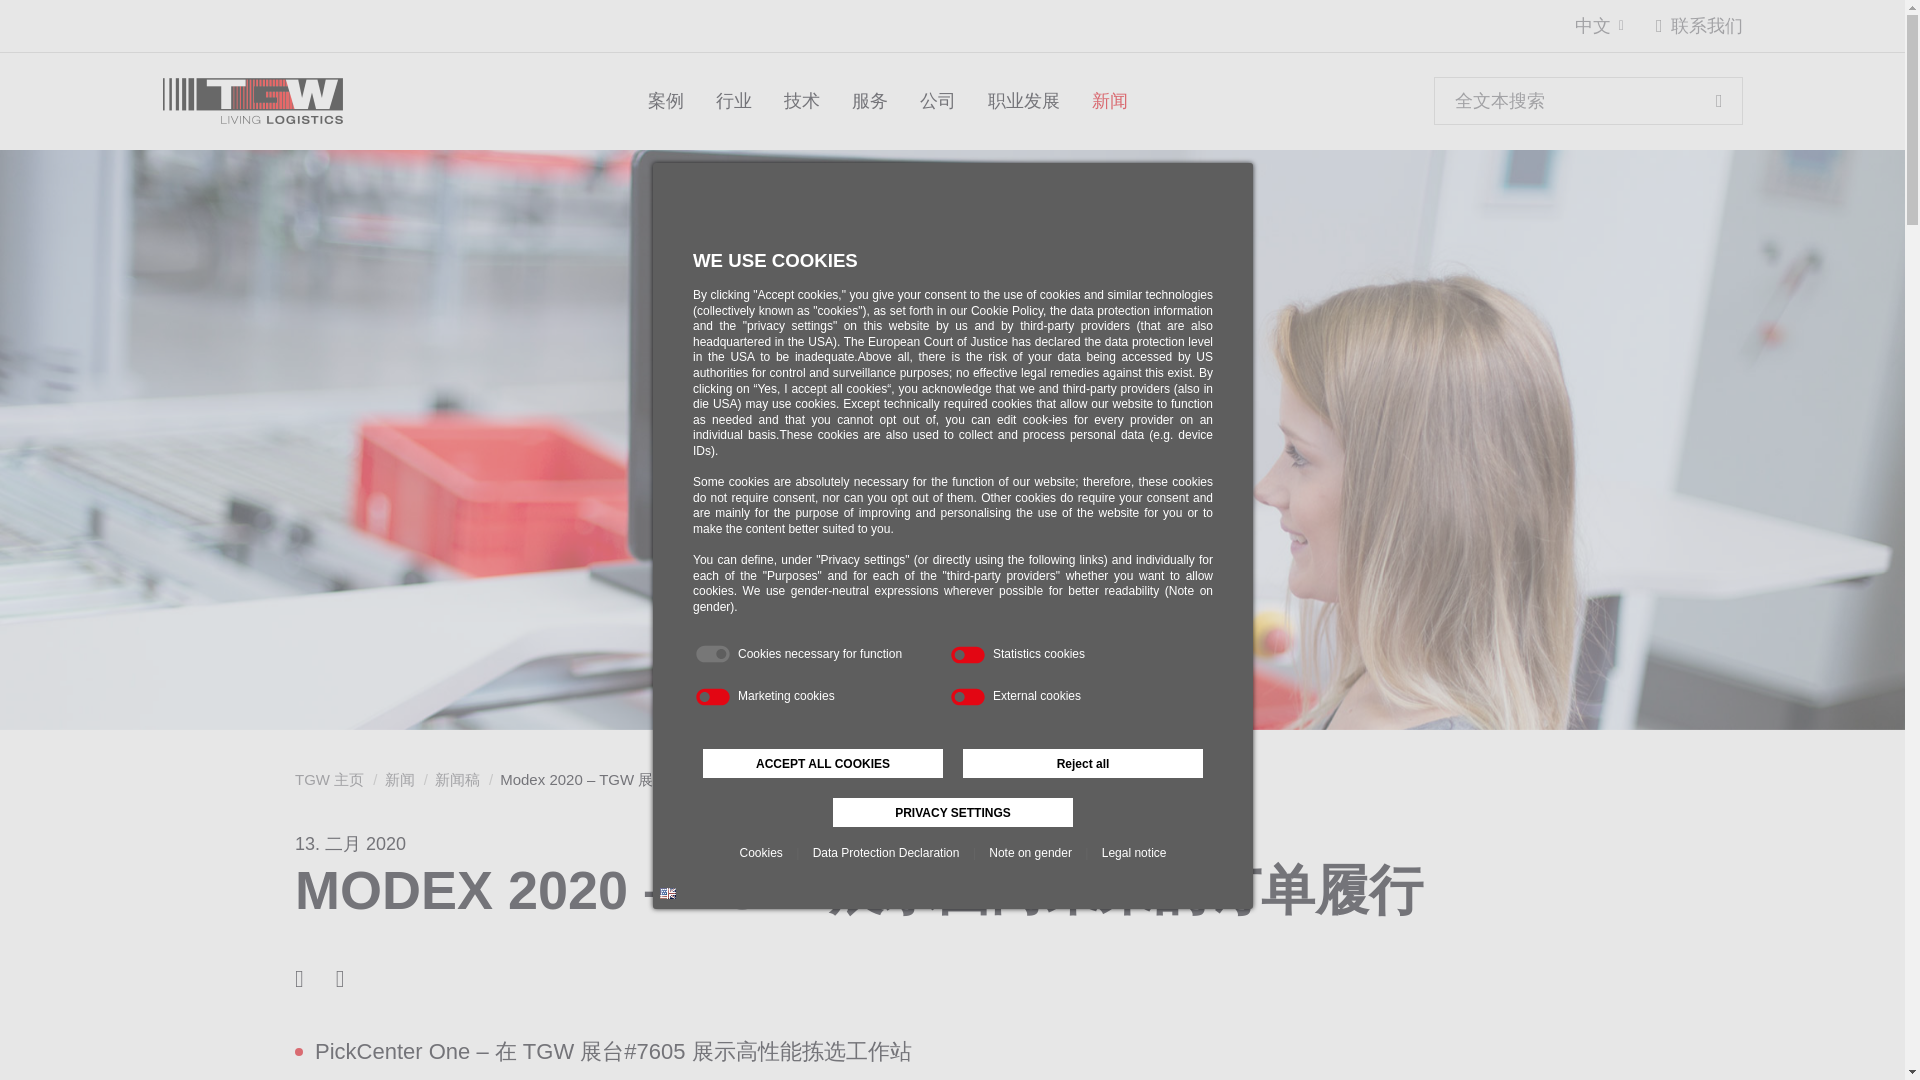 This screenshot has width=1920, height=1080. I want to click on Data Protection Declaration, so click(886, 853).